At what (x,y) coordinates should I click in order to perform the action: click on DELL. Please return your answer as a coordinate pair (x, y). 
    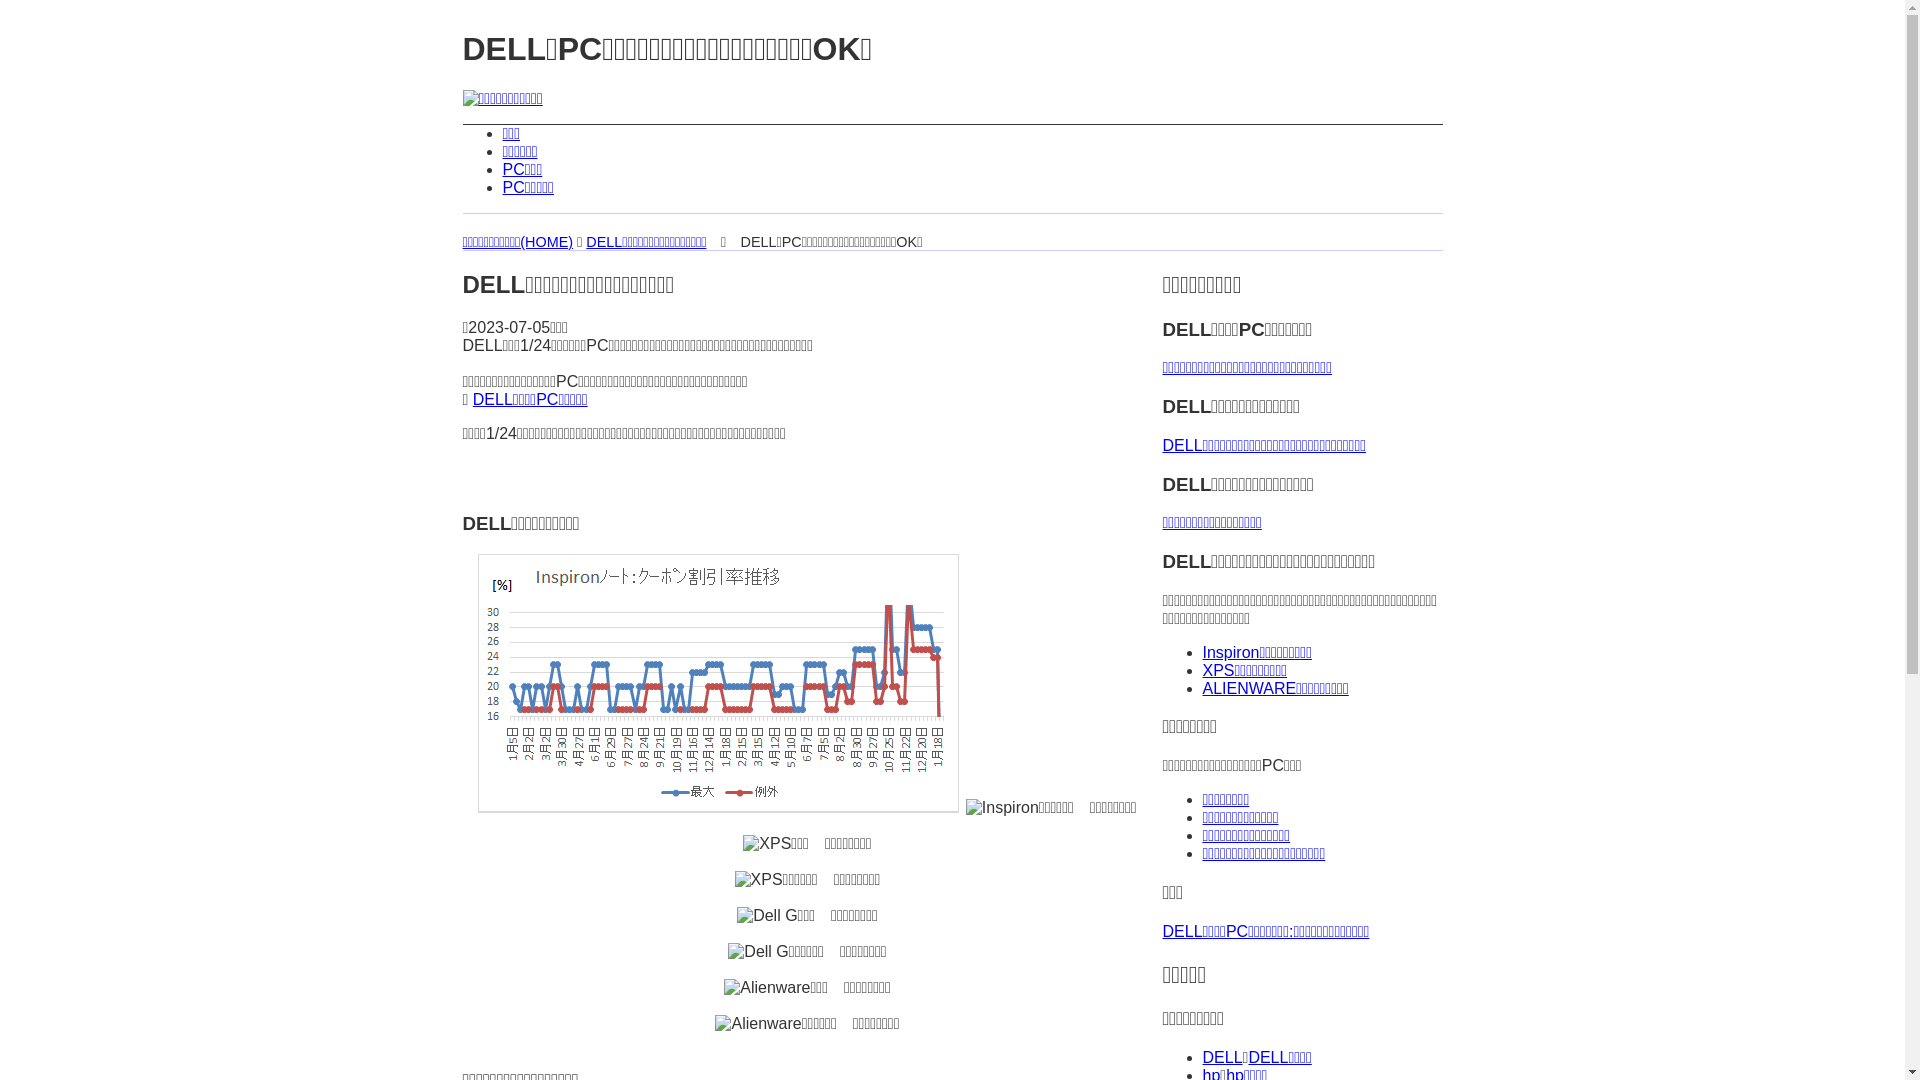
    Looking at the image, I should click on (1222, 1058).